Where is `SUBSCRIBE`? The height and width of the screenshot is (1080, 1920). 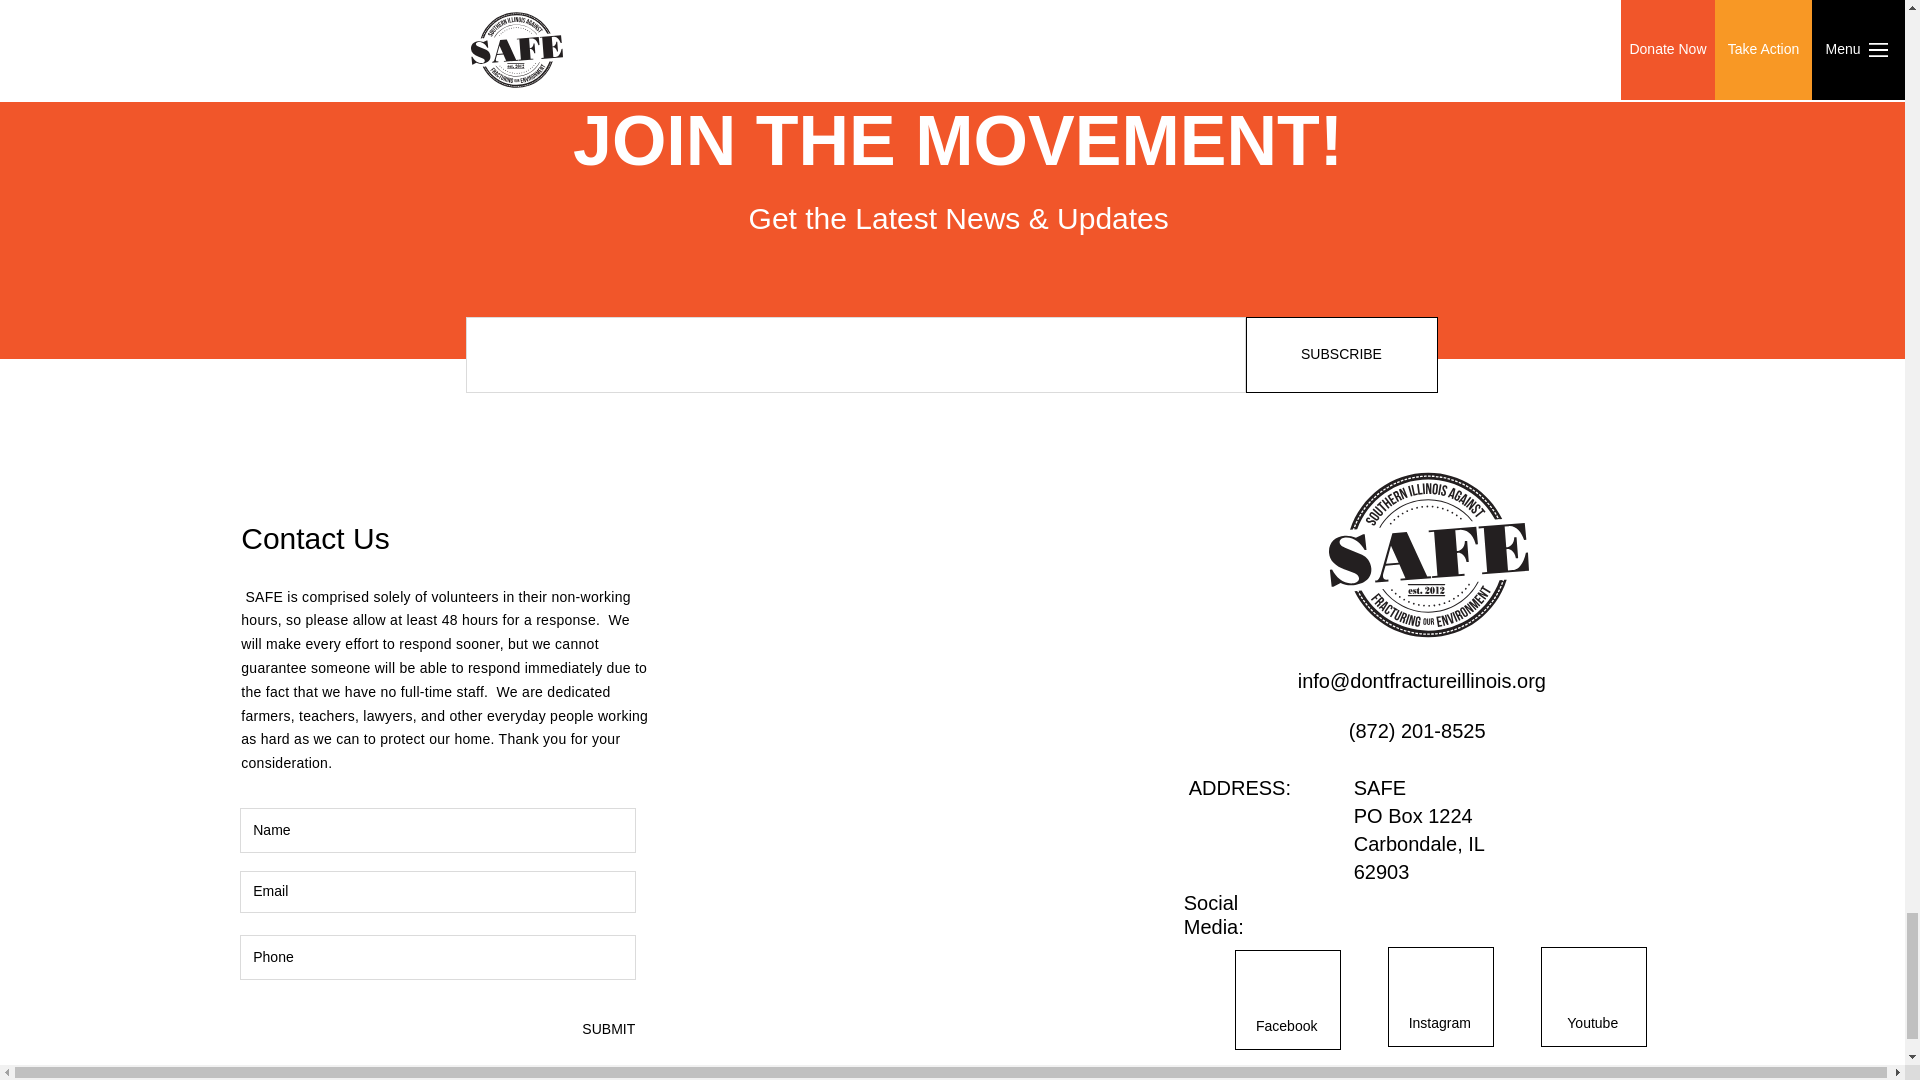
SUBSCRIBE is located at coordinates (1342, 355).